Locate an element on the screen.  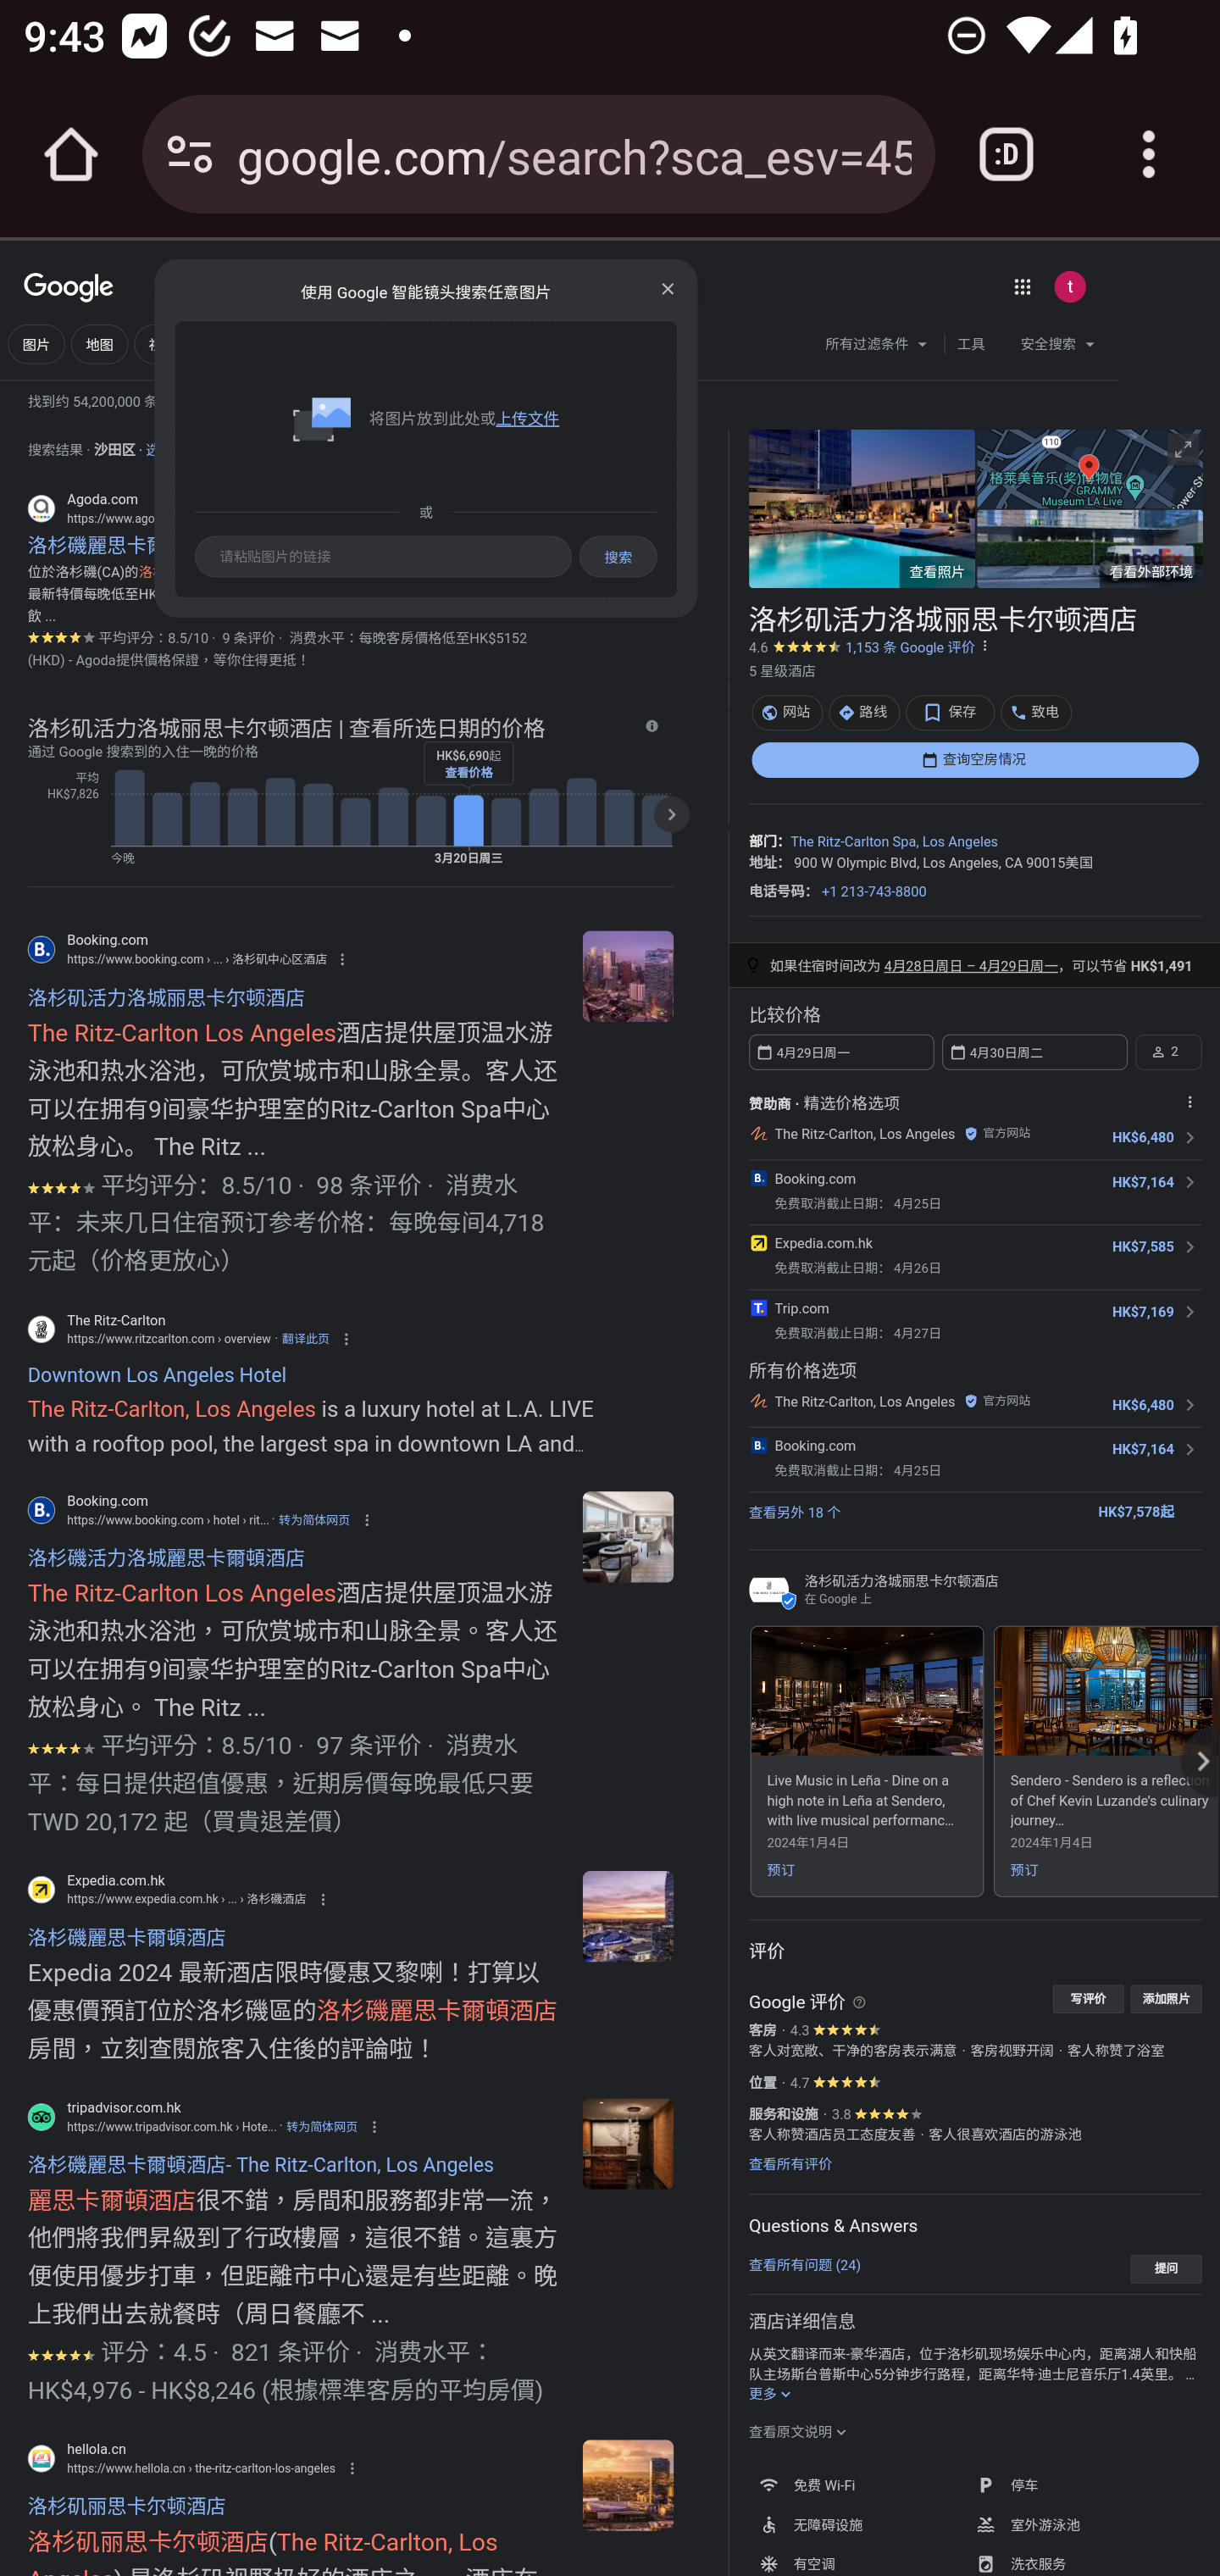
Trip.com is located at coordinates (801, 1307).